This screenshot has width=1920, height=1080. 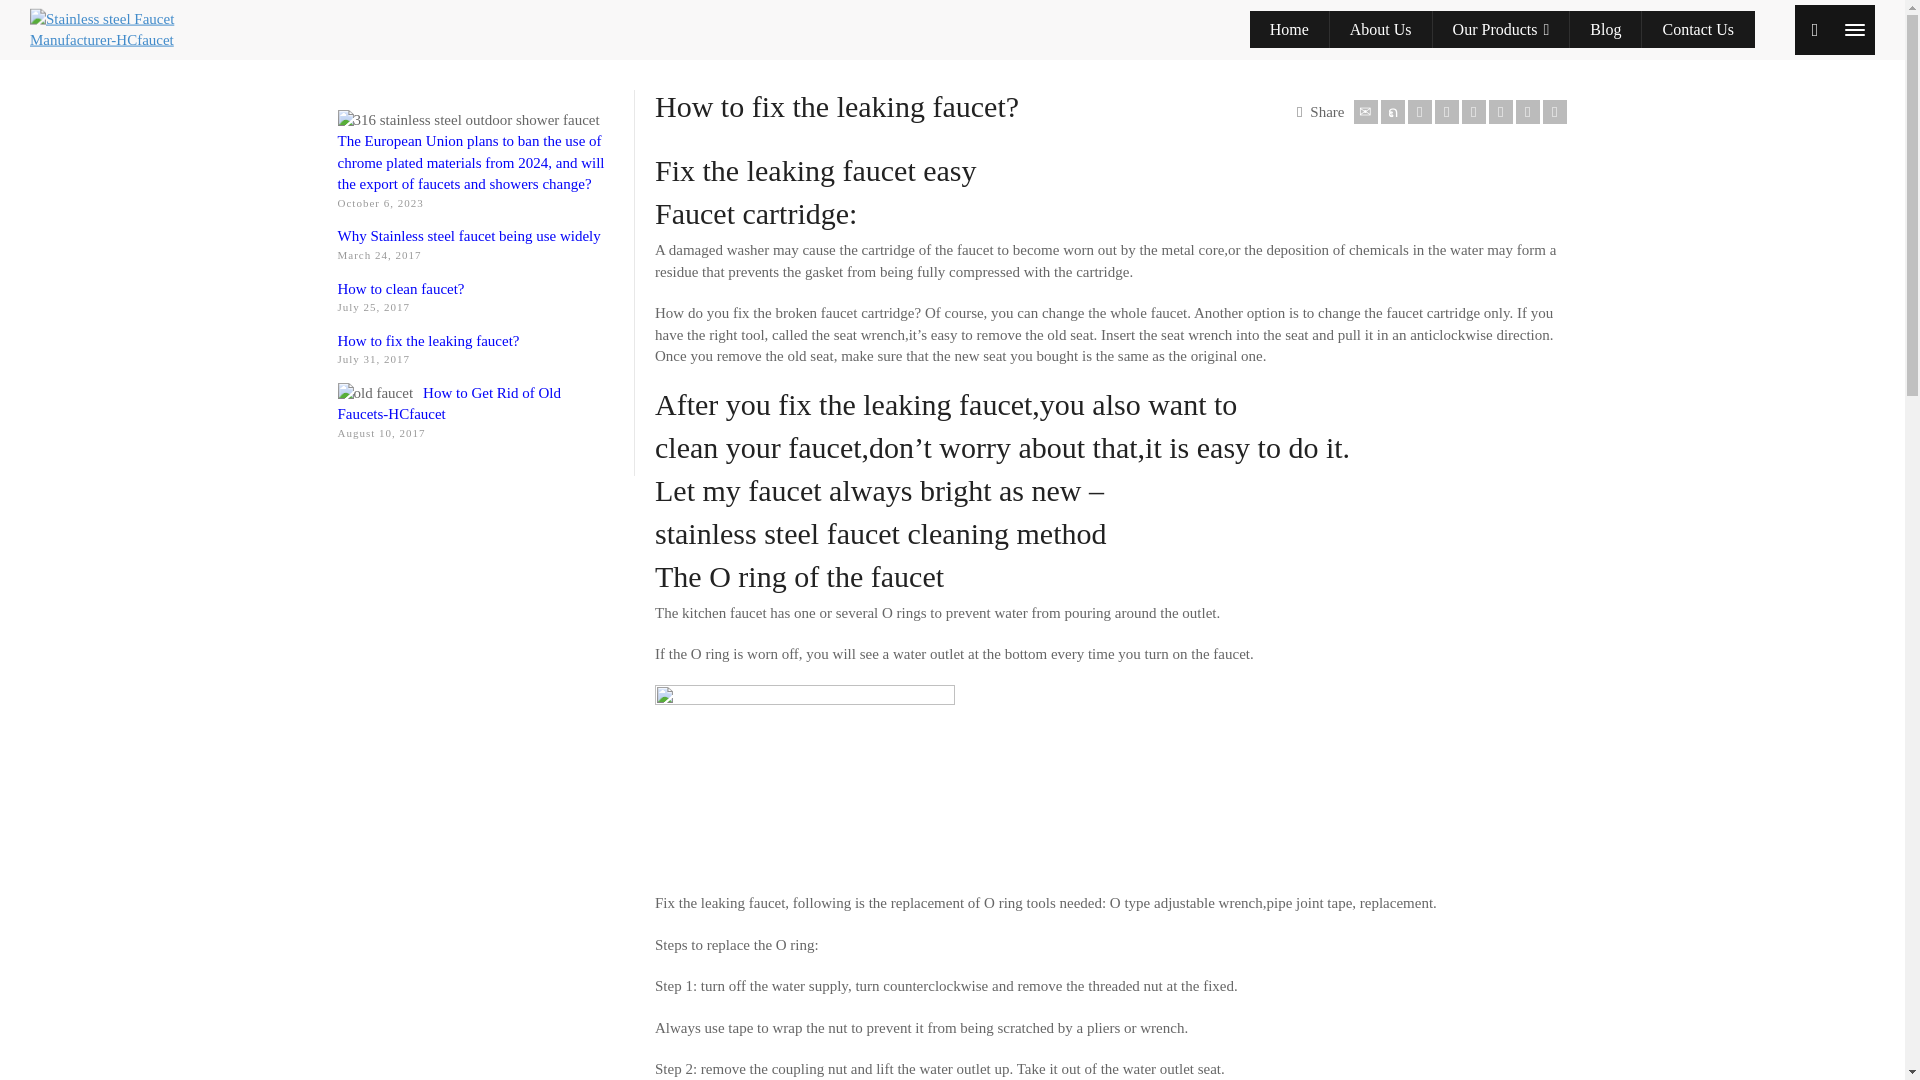 What do you see at coordinates (1554, 112) in the screenshot?
I see `Vkontakte` at bounding box center [1554, 112].